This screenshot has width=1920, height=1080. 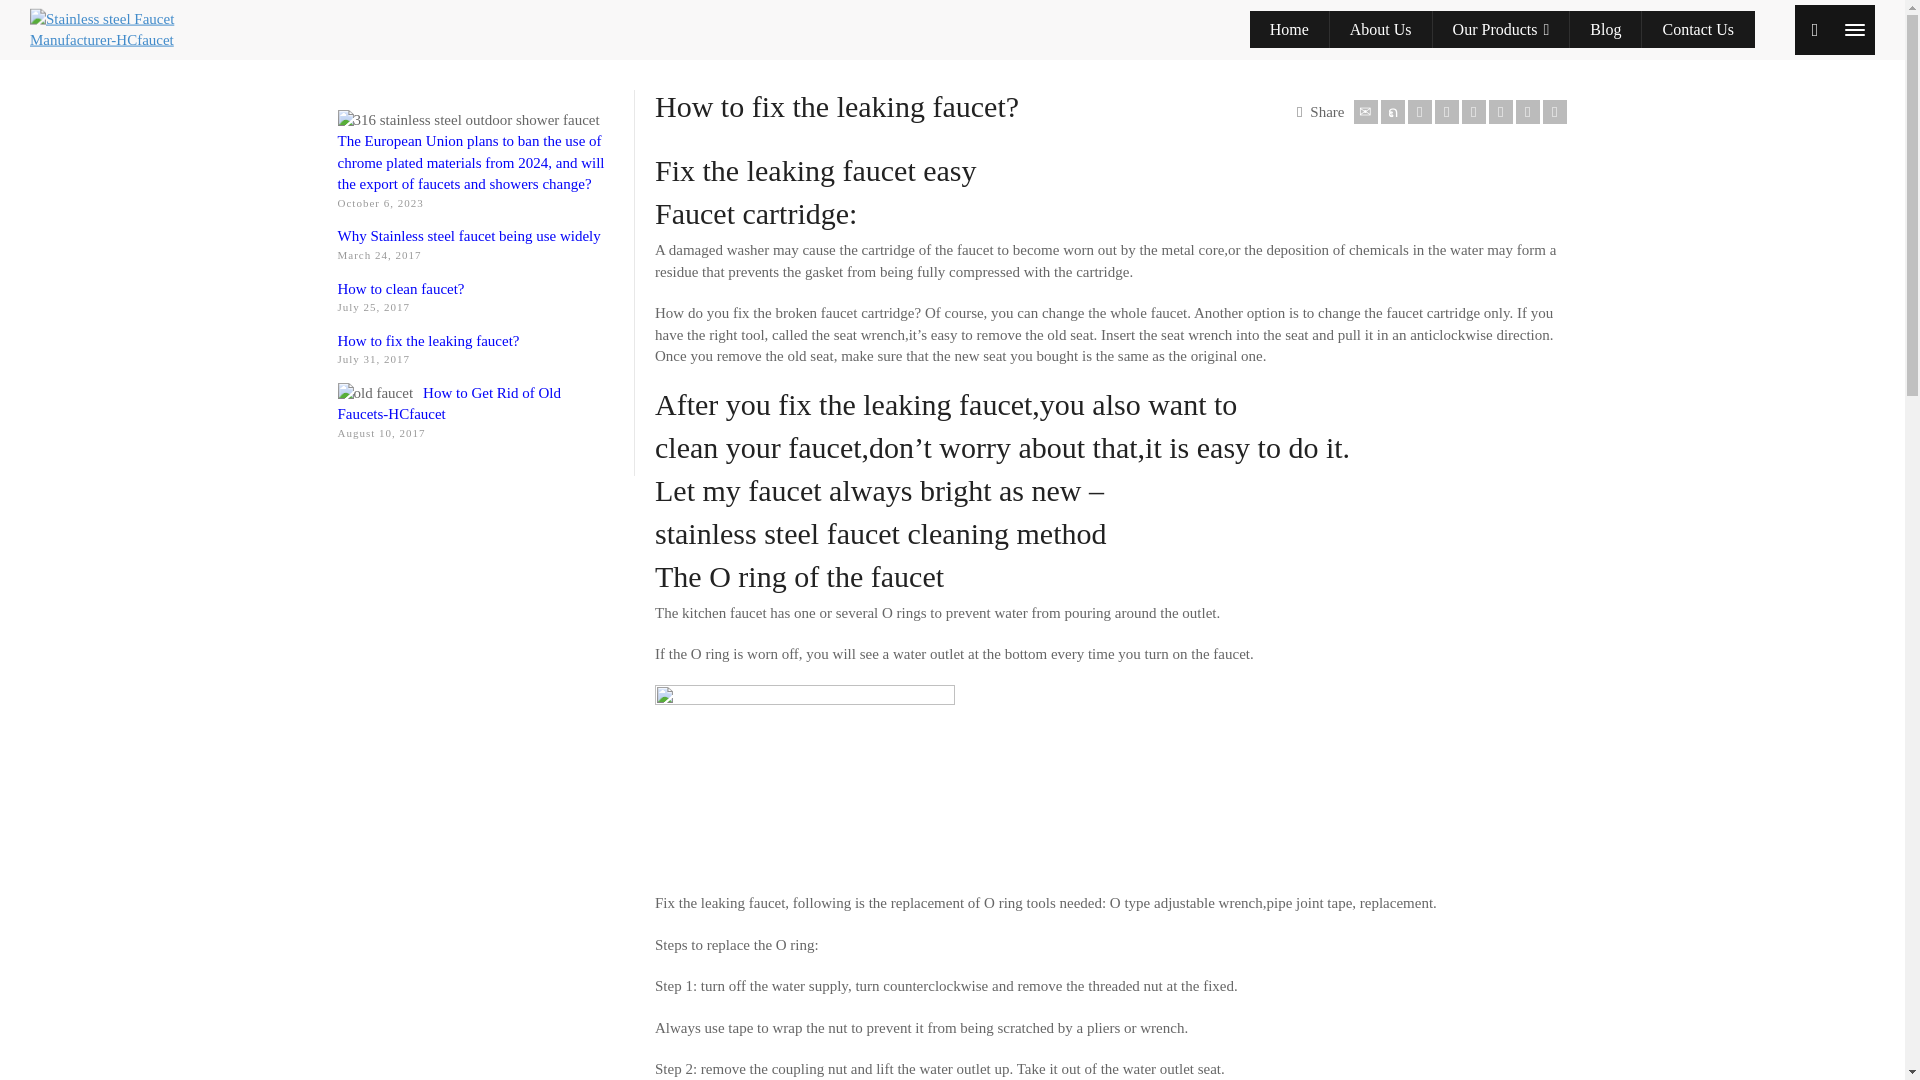 What do you see at coordinates (1554, 112) in the screenshot?
I see `Vkontakte` at bounding box center [1554, 112].